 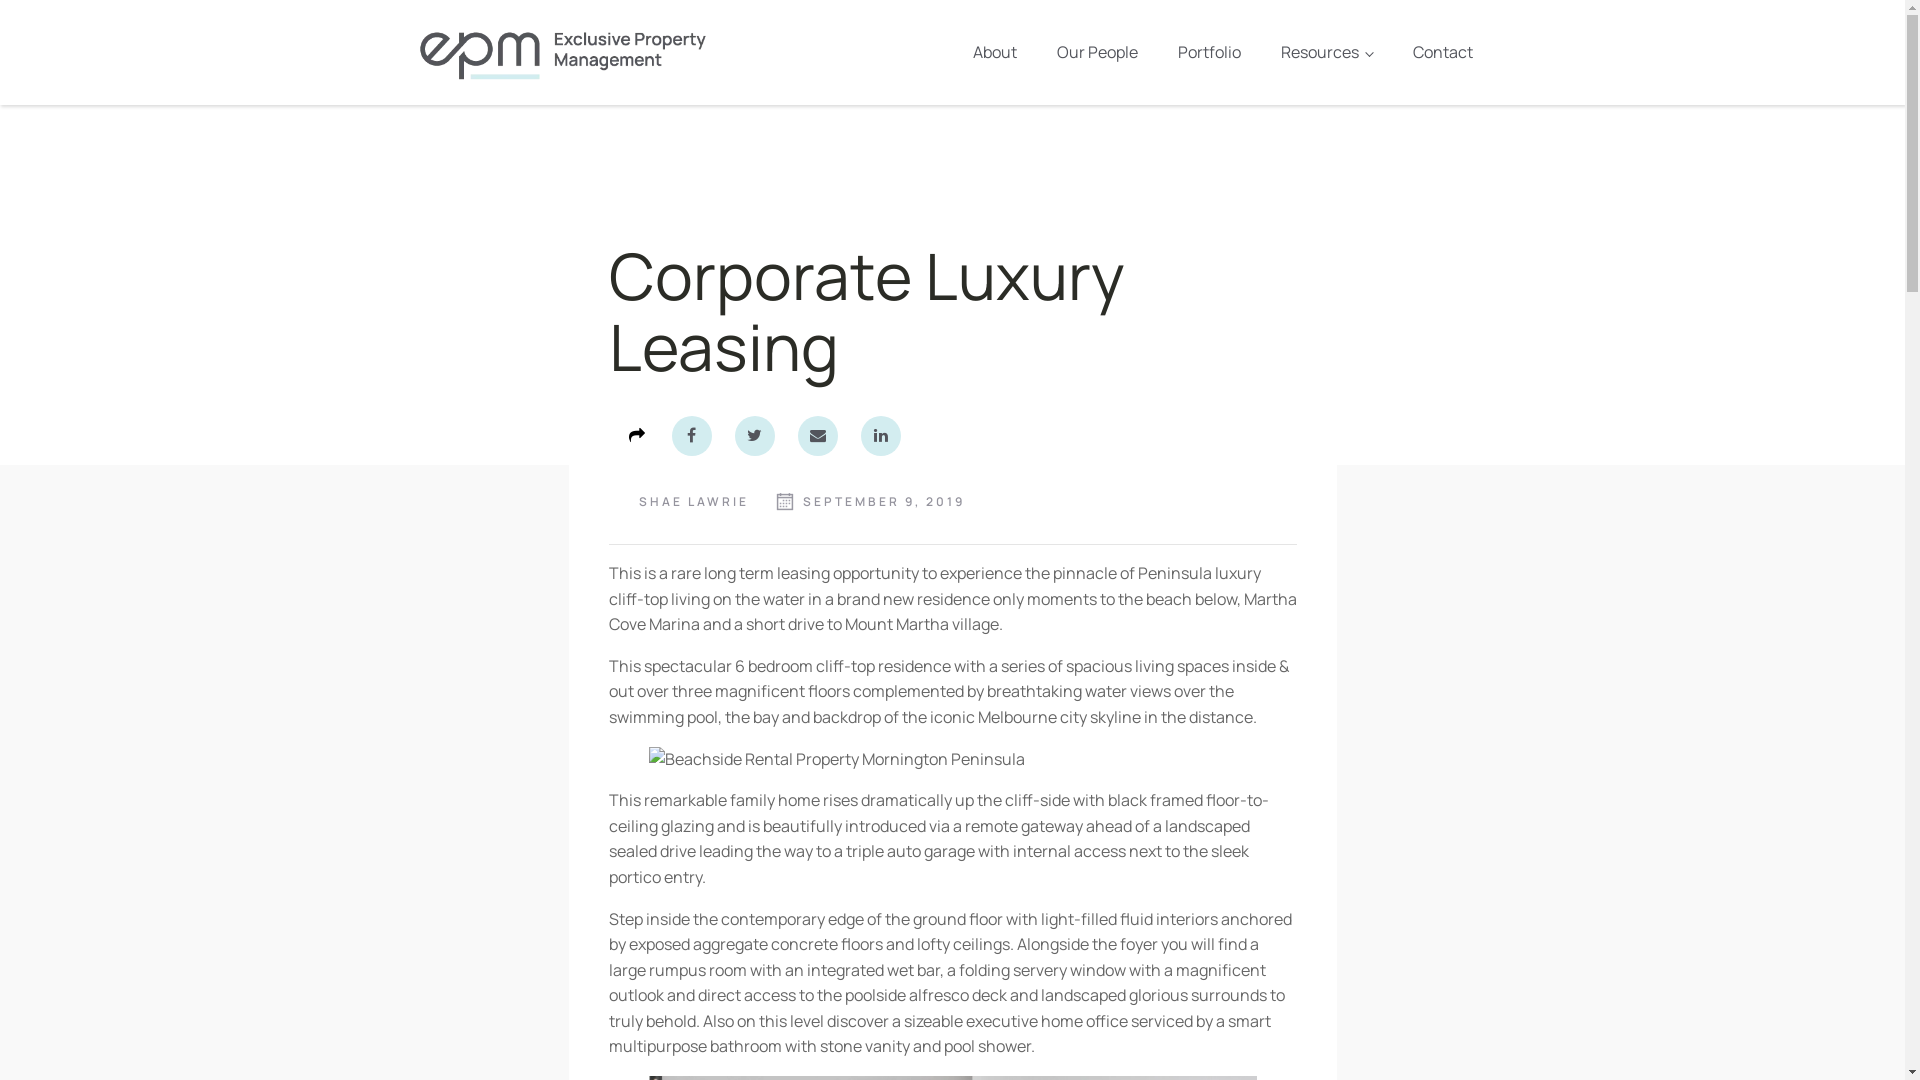 I want to click on Email, so click(x=818, y=436).